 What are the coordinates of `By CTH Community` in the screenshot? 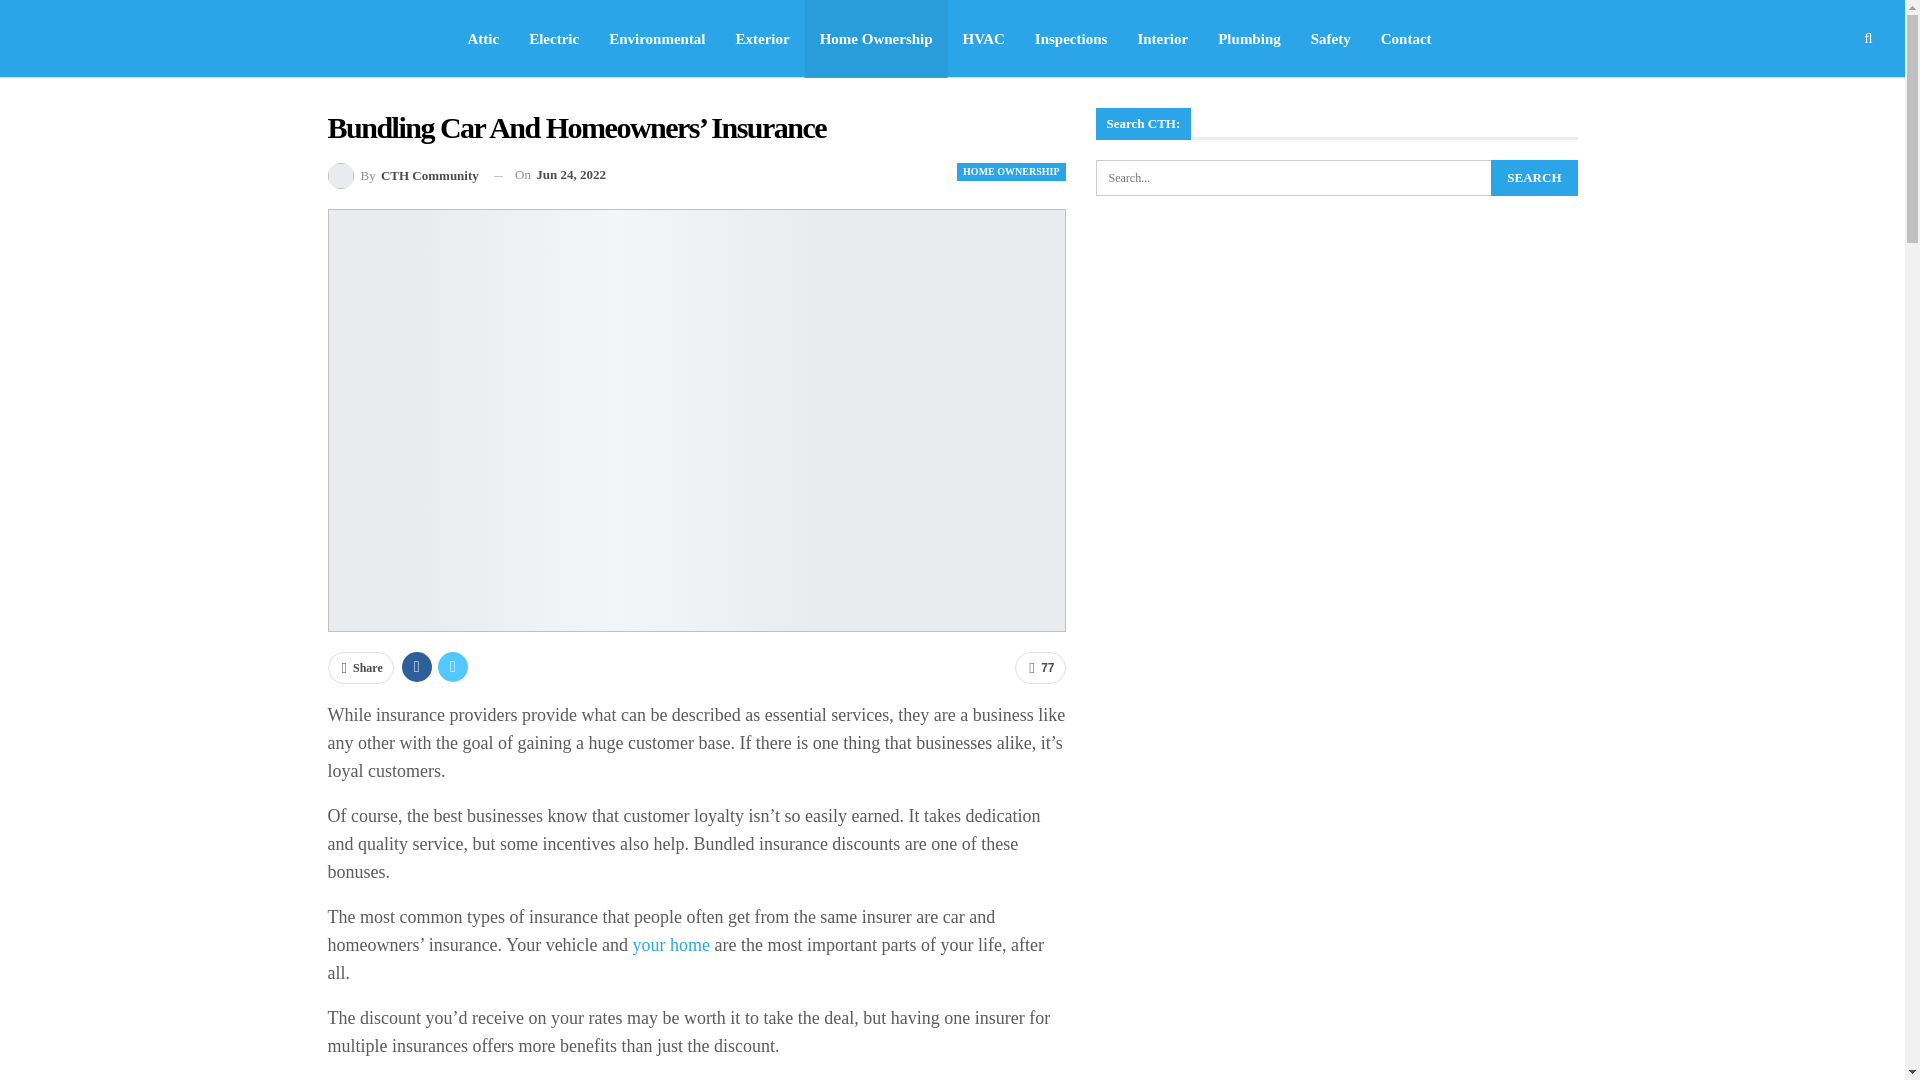 It's located at (403, 176).